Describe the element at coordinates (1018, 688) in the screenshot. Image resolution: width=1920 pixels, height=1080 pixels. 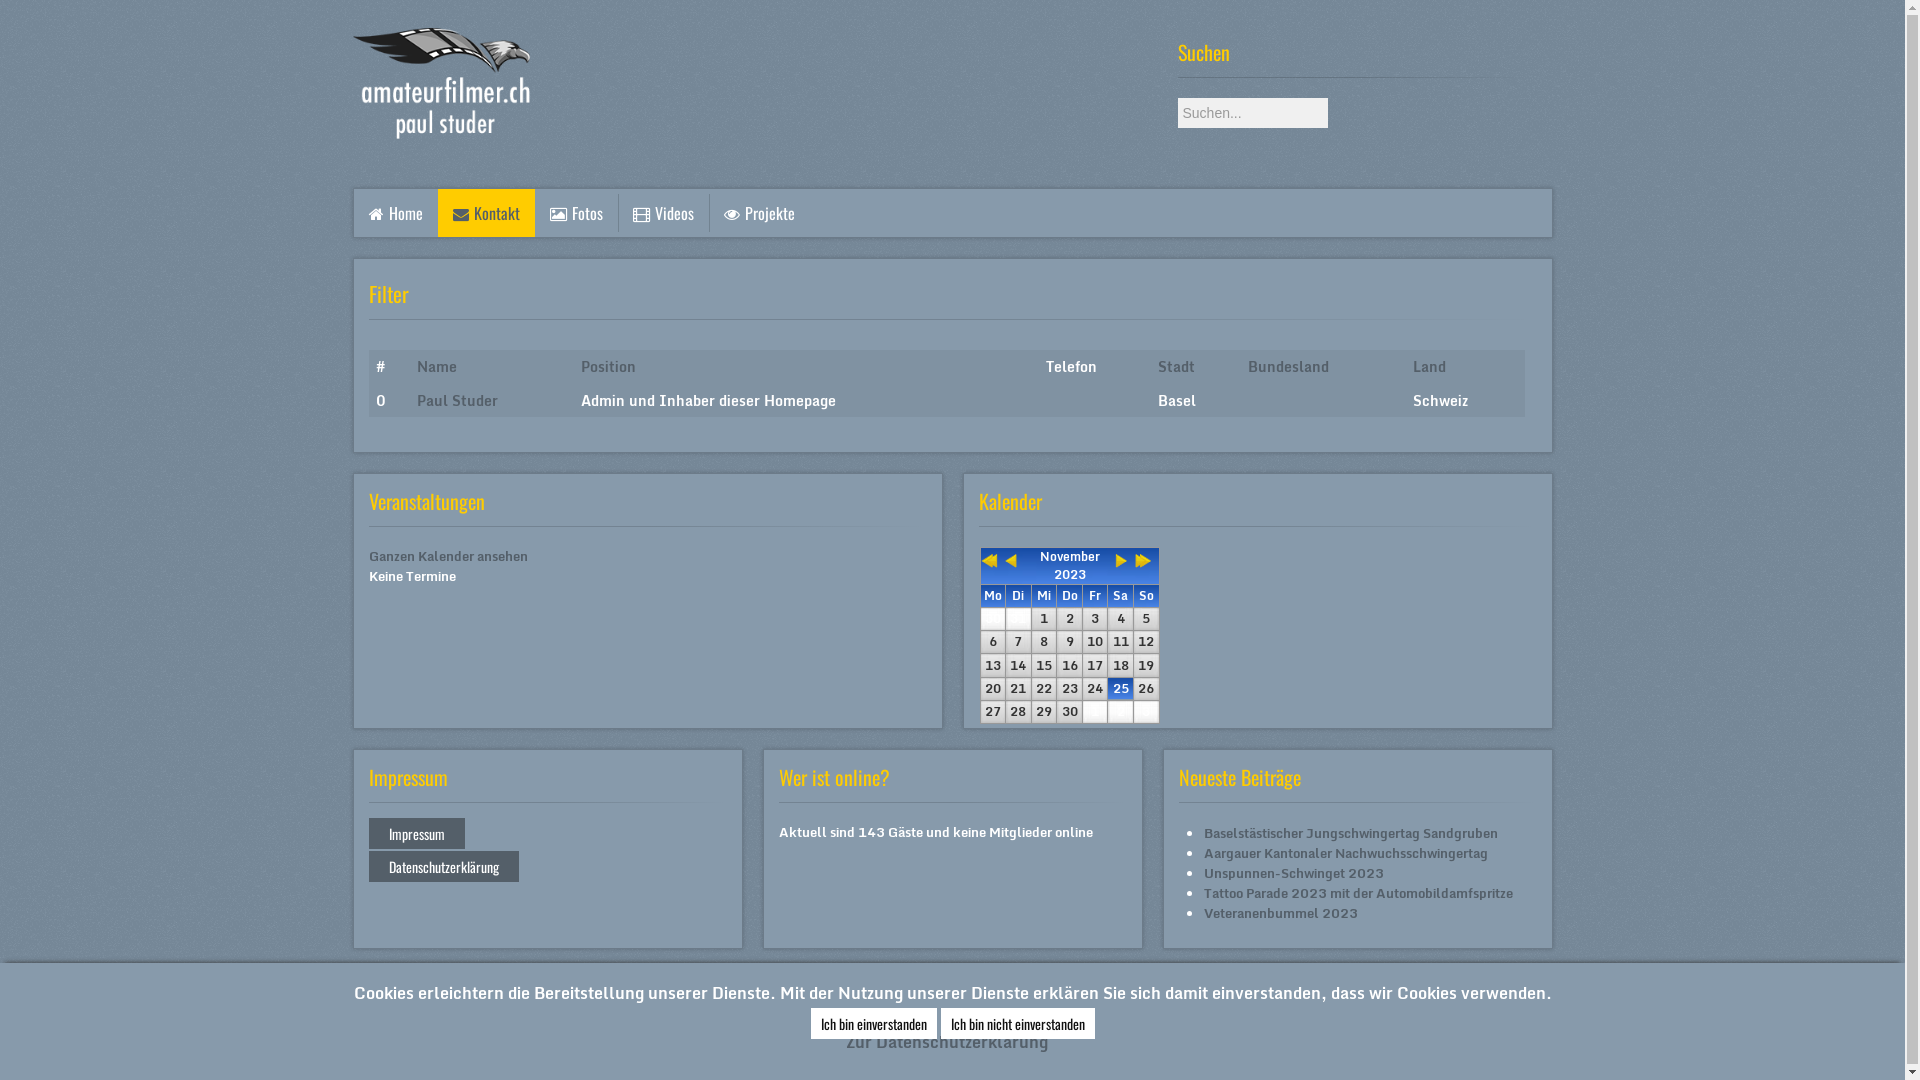
I see `21` at that location.